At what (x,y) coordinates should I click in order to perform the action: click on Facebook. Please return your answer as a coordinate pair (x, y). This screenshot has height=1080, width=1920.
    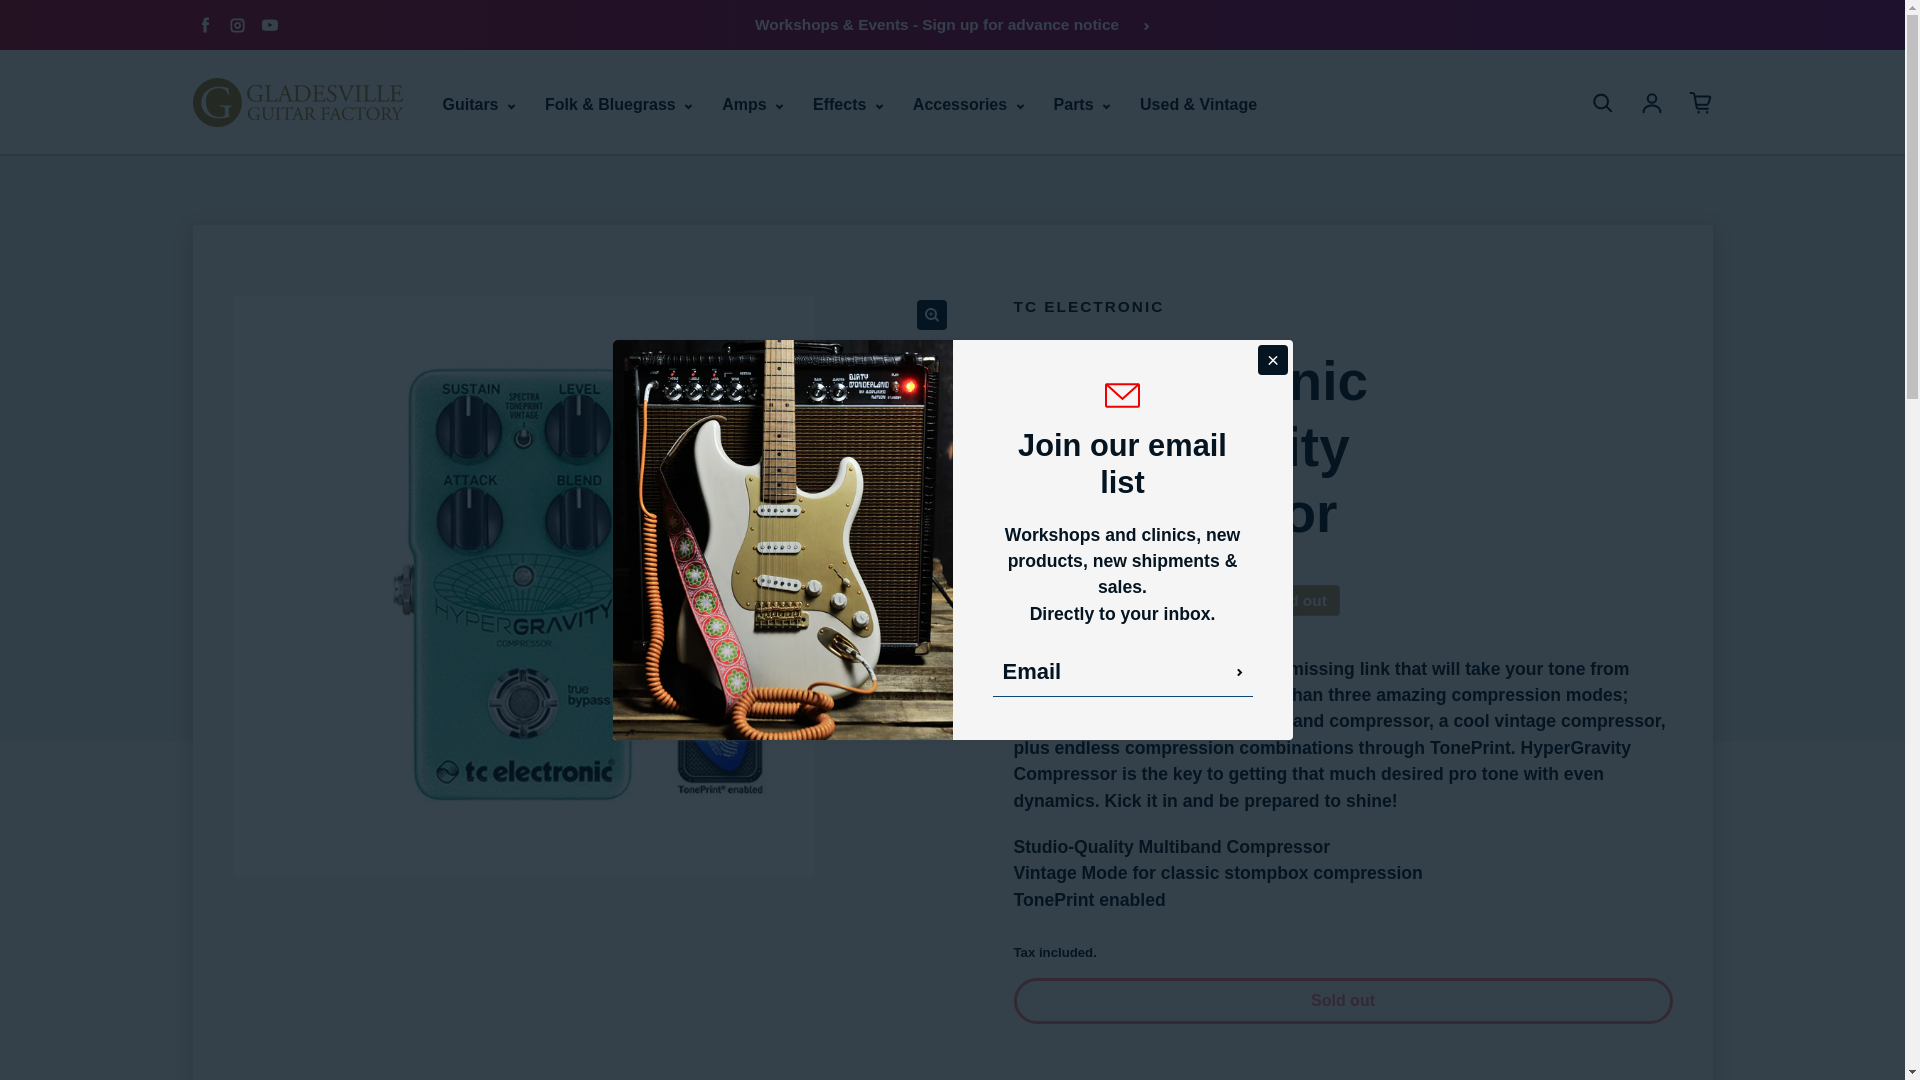
    Looking at the image, I should click on (204, 24).